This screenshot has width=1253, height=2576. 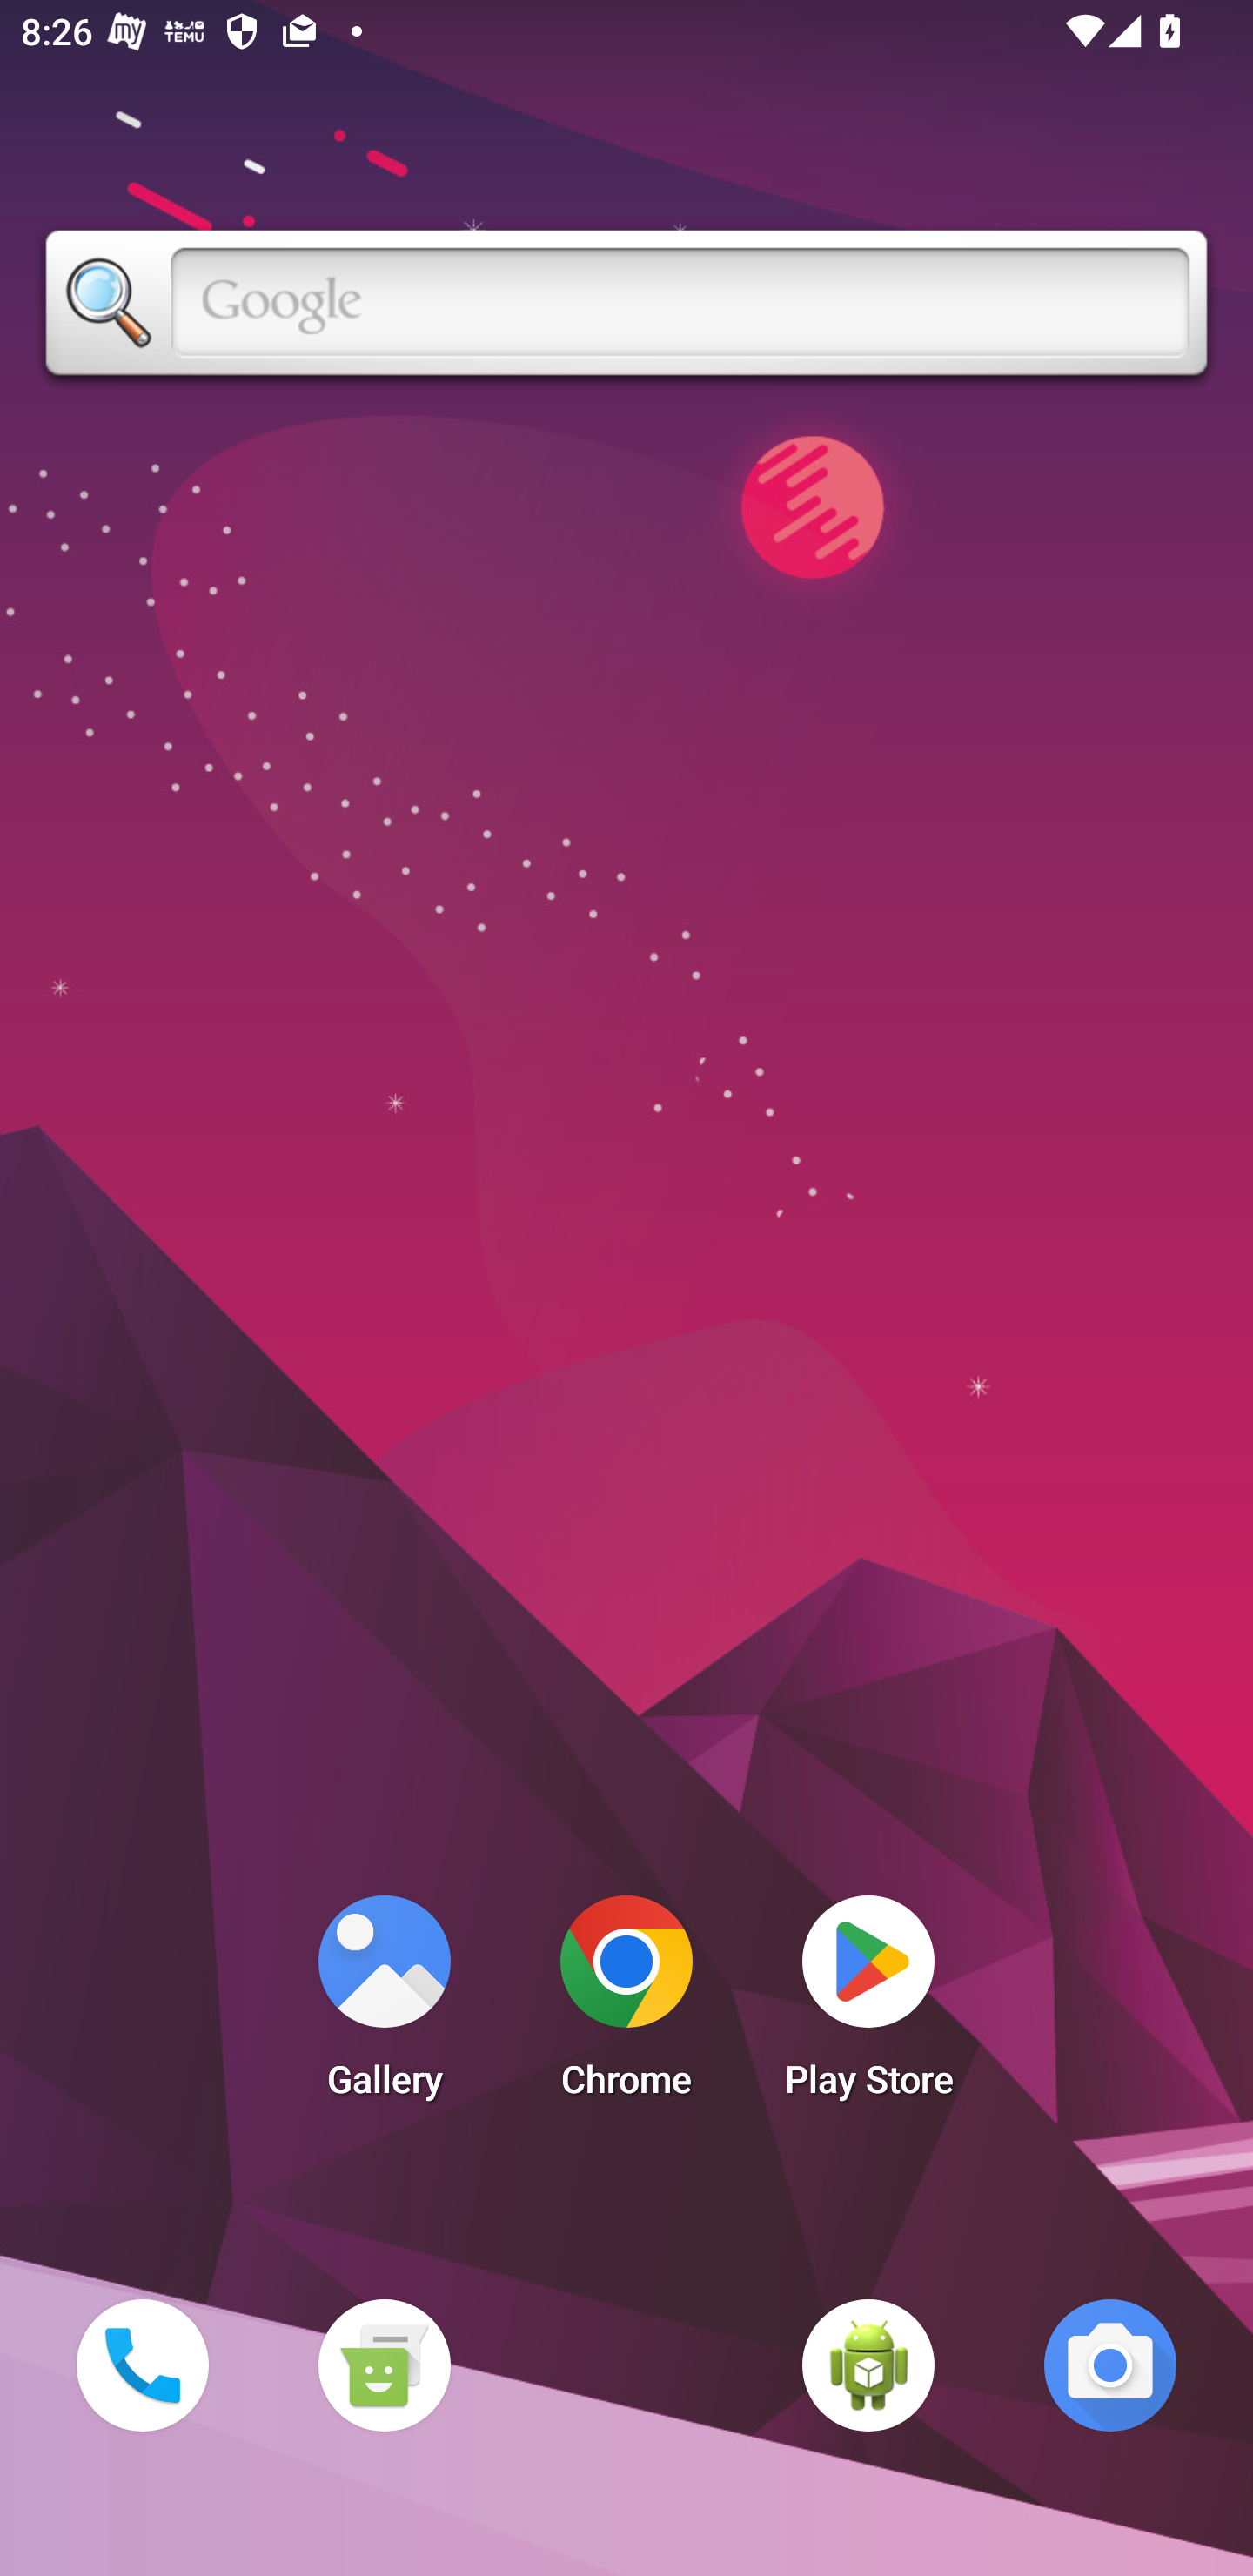 I want to click on Messaging, so click(x=384, y=2365).